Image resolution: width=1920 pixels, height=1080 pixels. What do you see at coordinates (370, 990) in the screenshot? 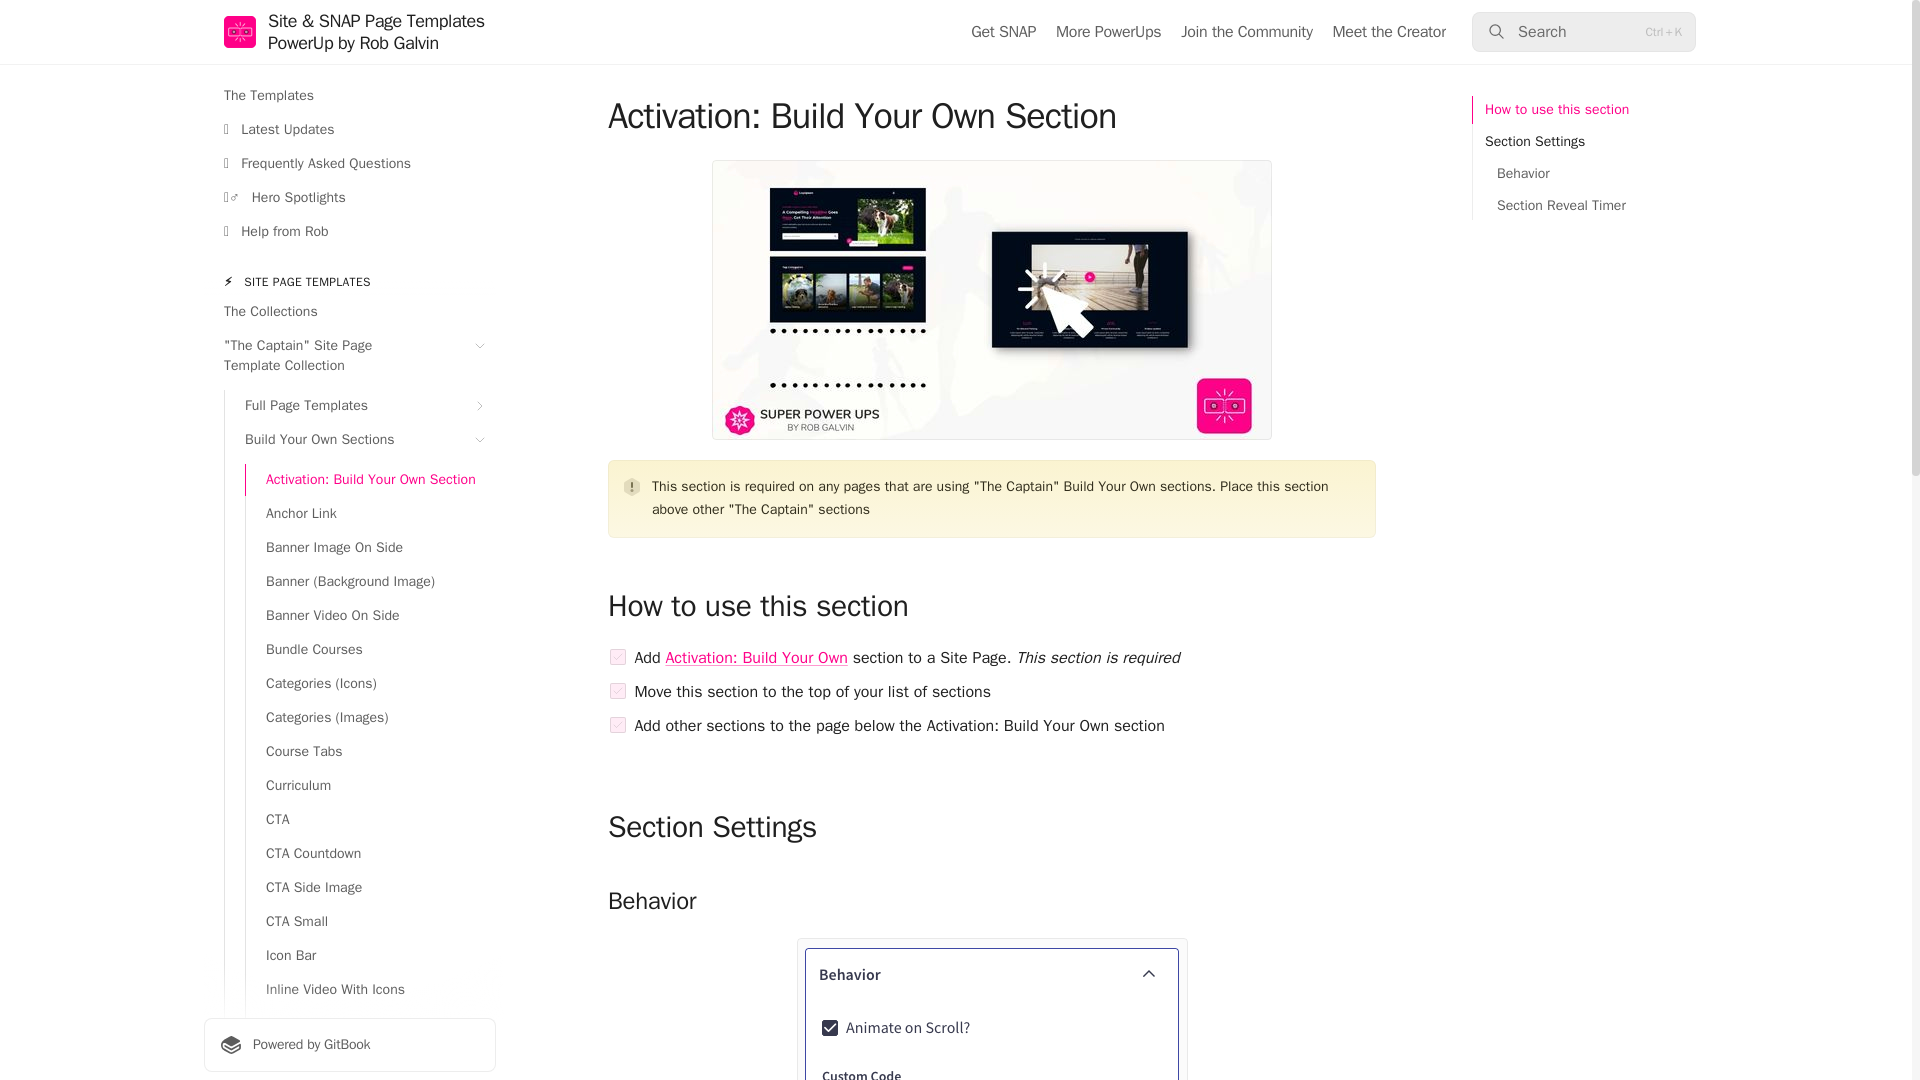
I see `Inline Video With Icons` at bounding box center [370, 990].